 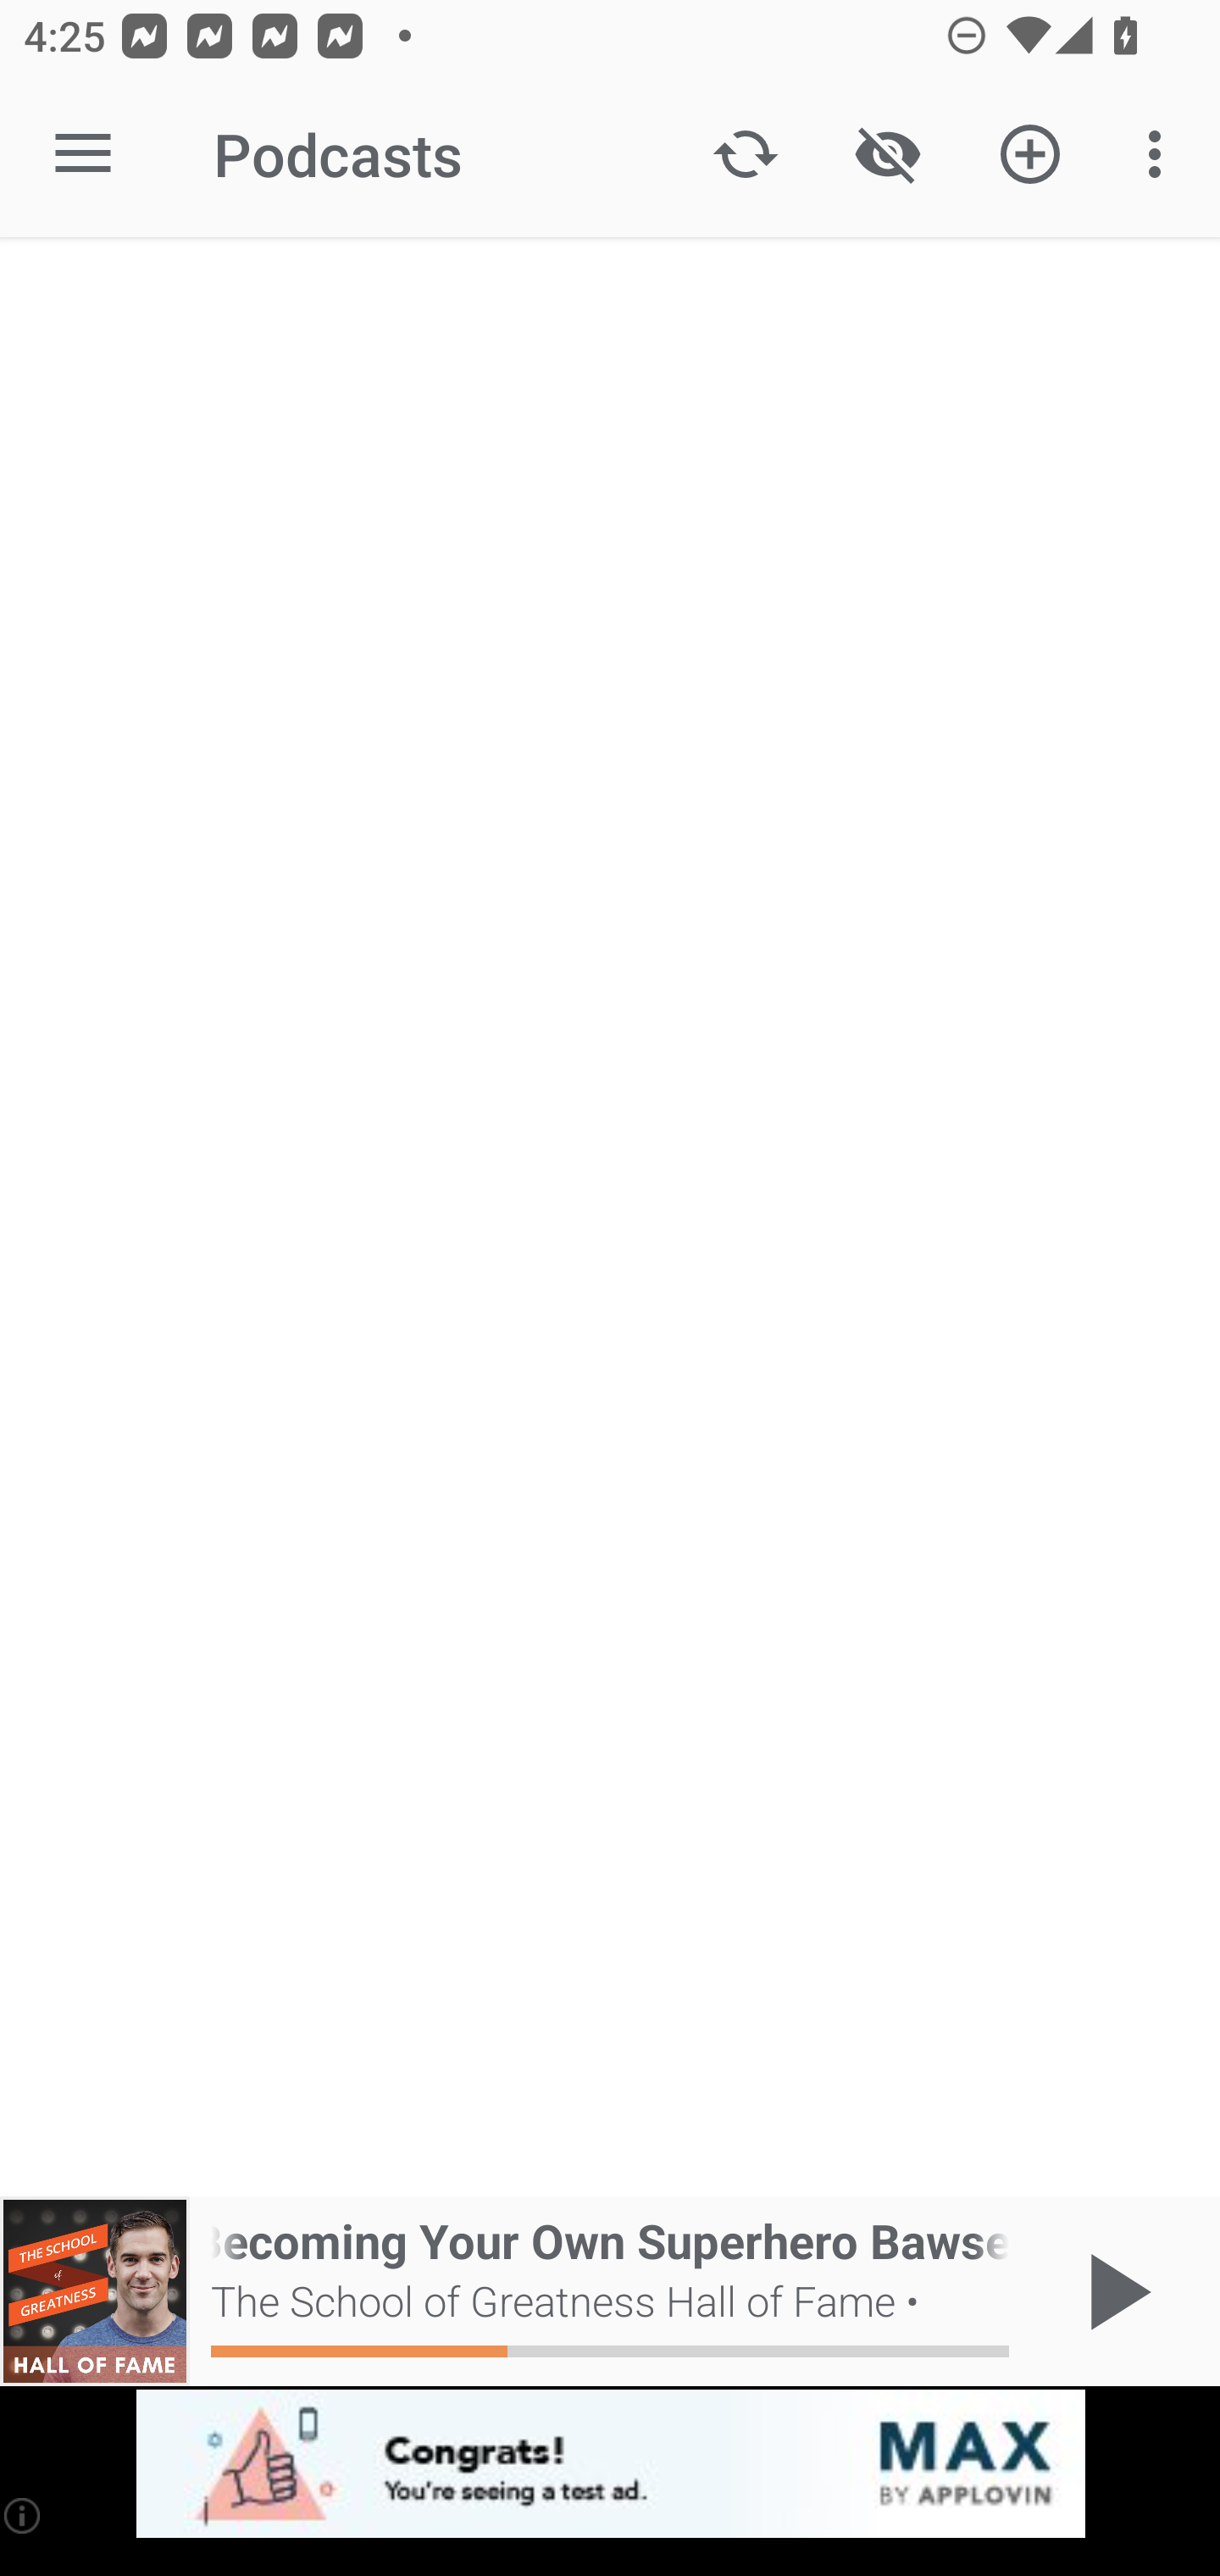 What do you see at coordinates (1113, 2291) in the screenshot?
I see `Play / Pause` at bounding box center [1113, 2291].